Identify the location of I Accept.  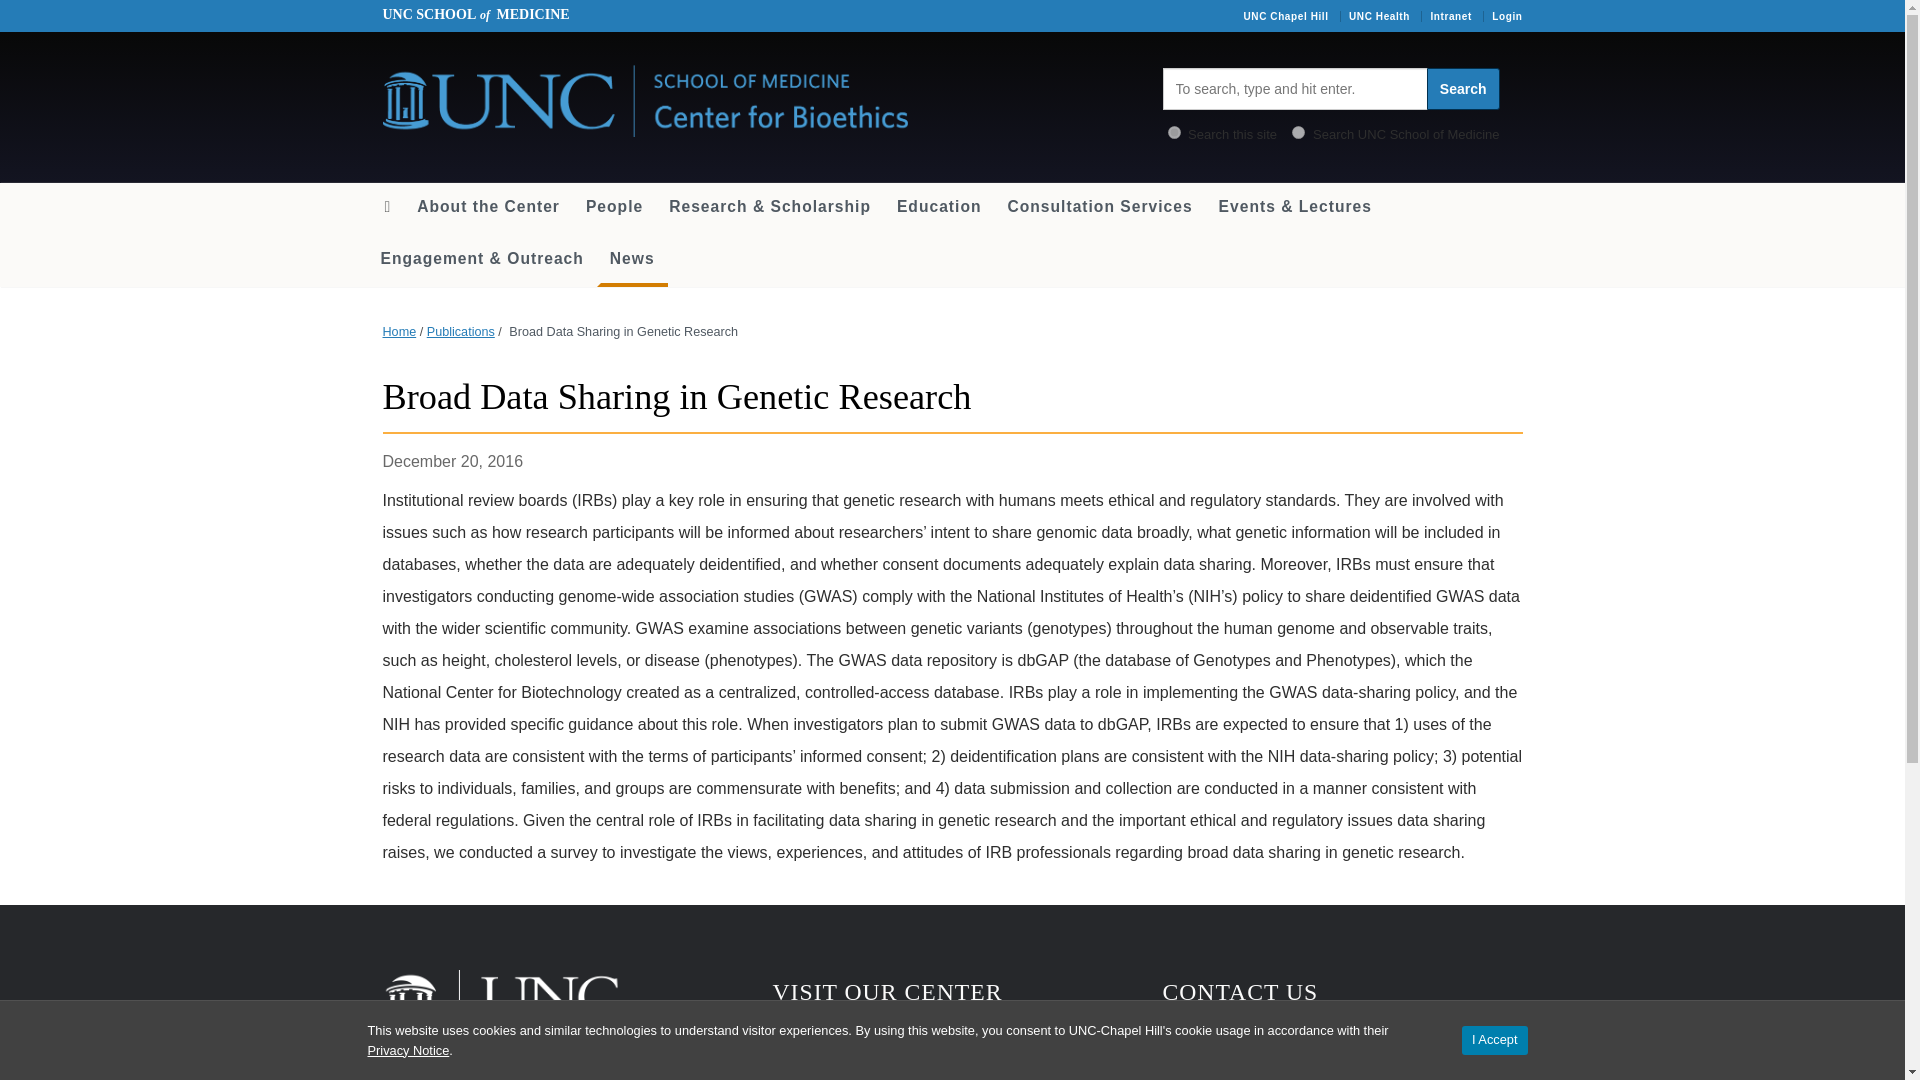
(1494, 1040).